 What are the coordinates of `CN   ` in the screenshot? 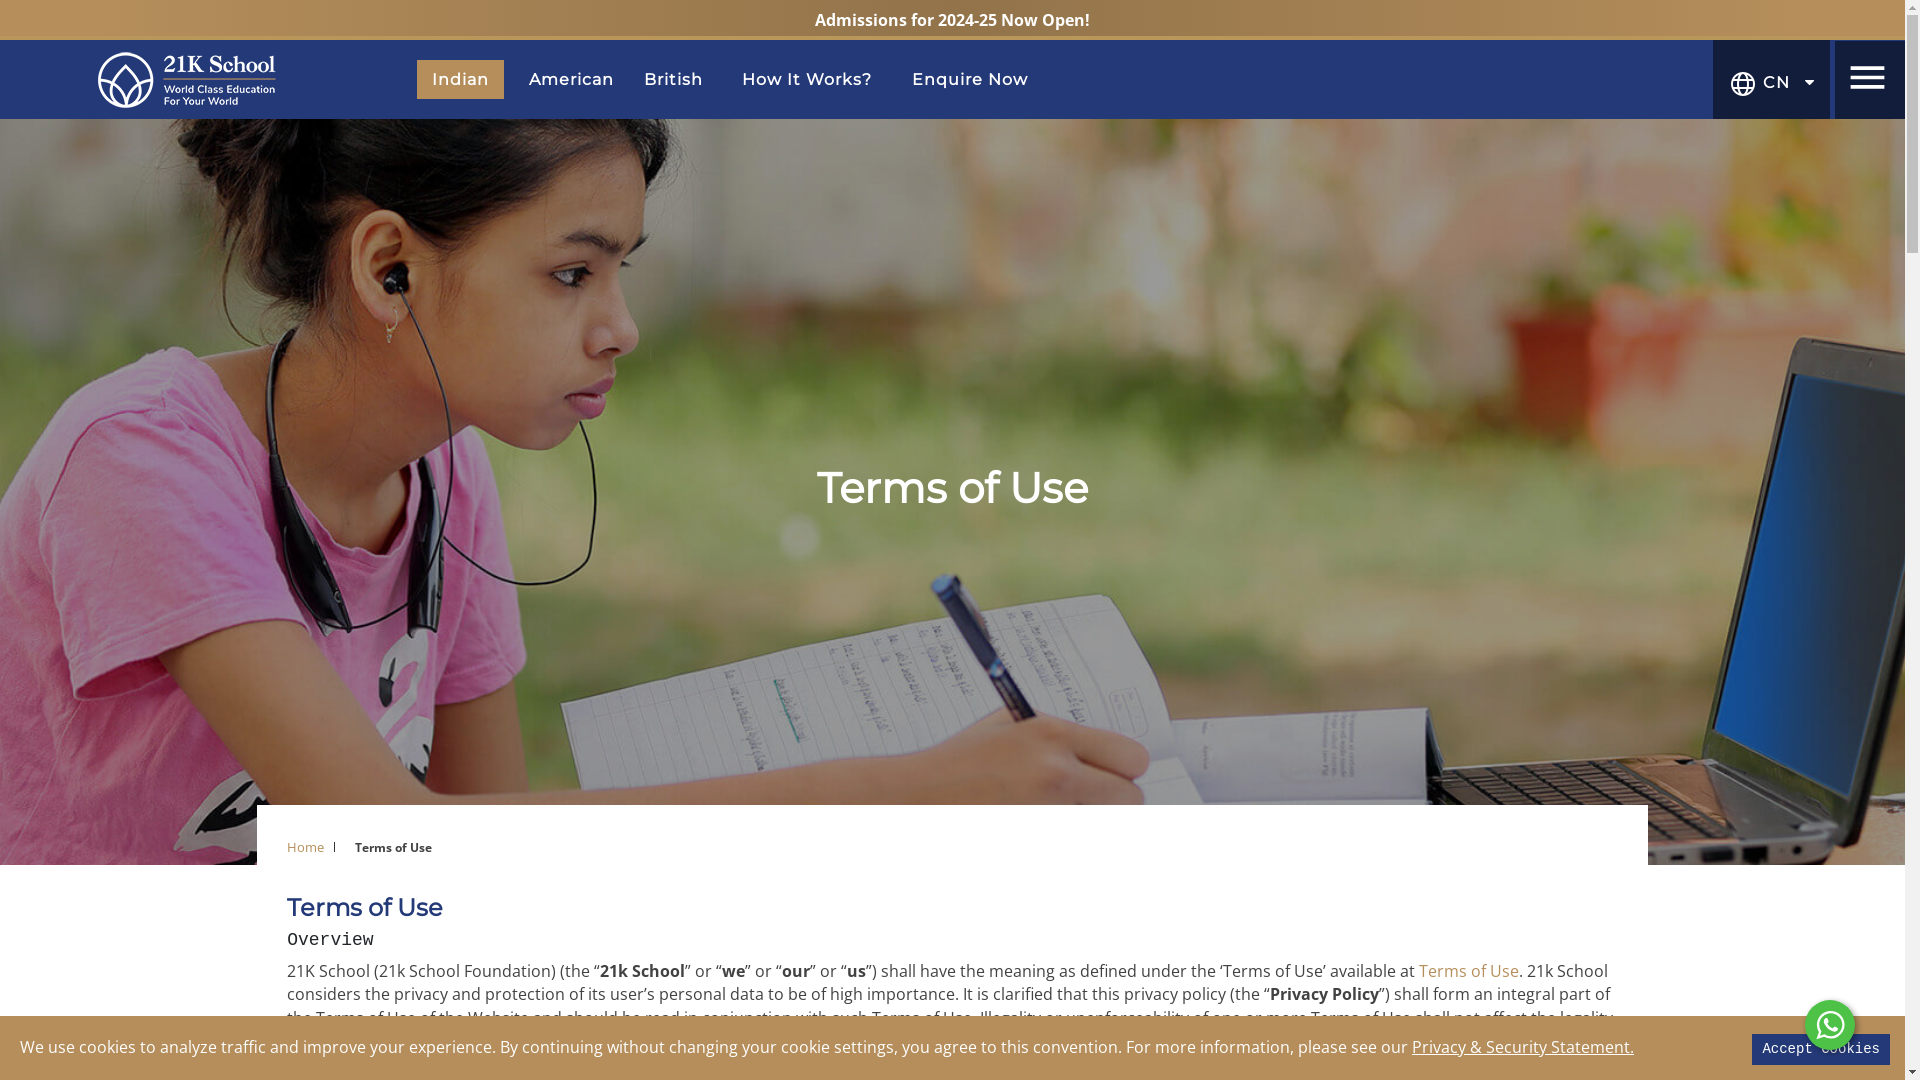 It's located at (1772, 82).